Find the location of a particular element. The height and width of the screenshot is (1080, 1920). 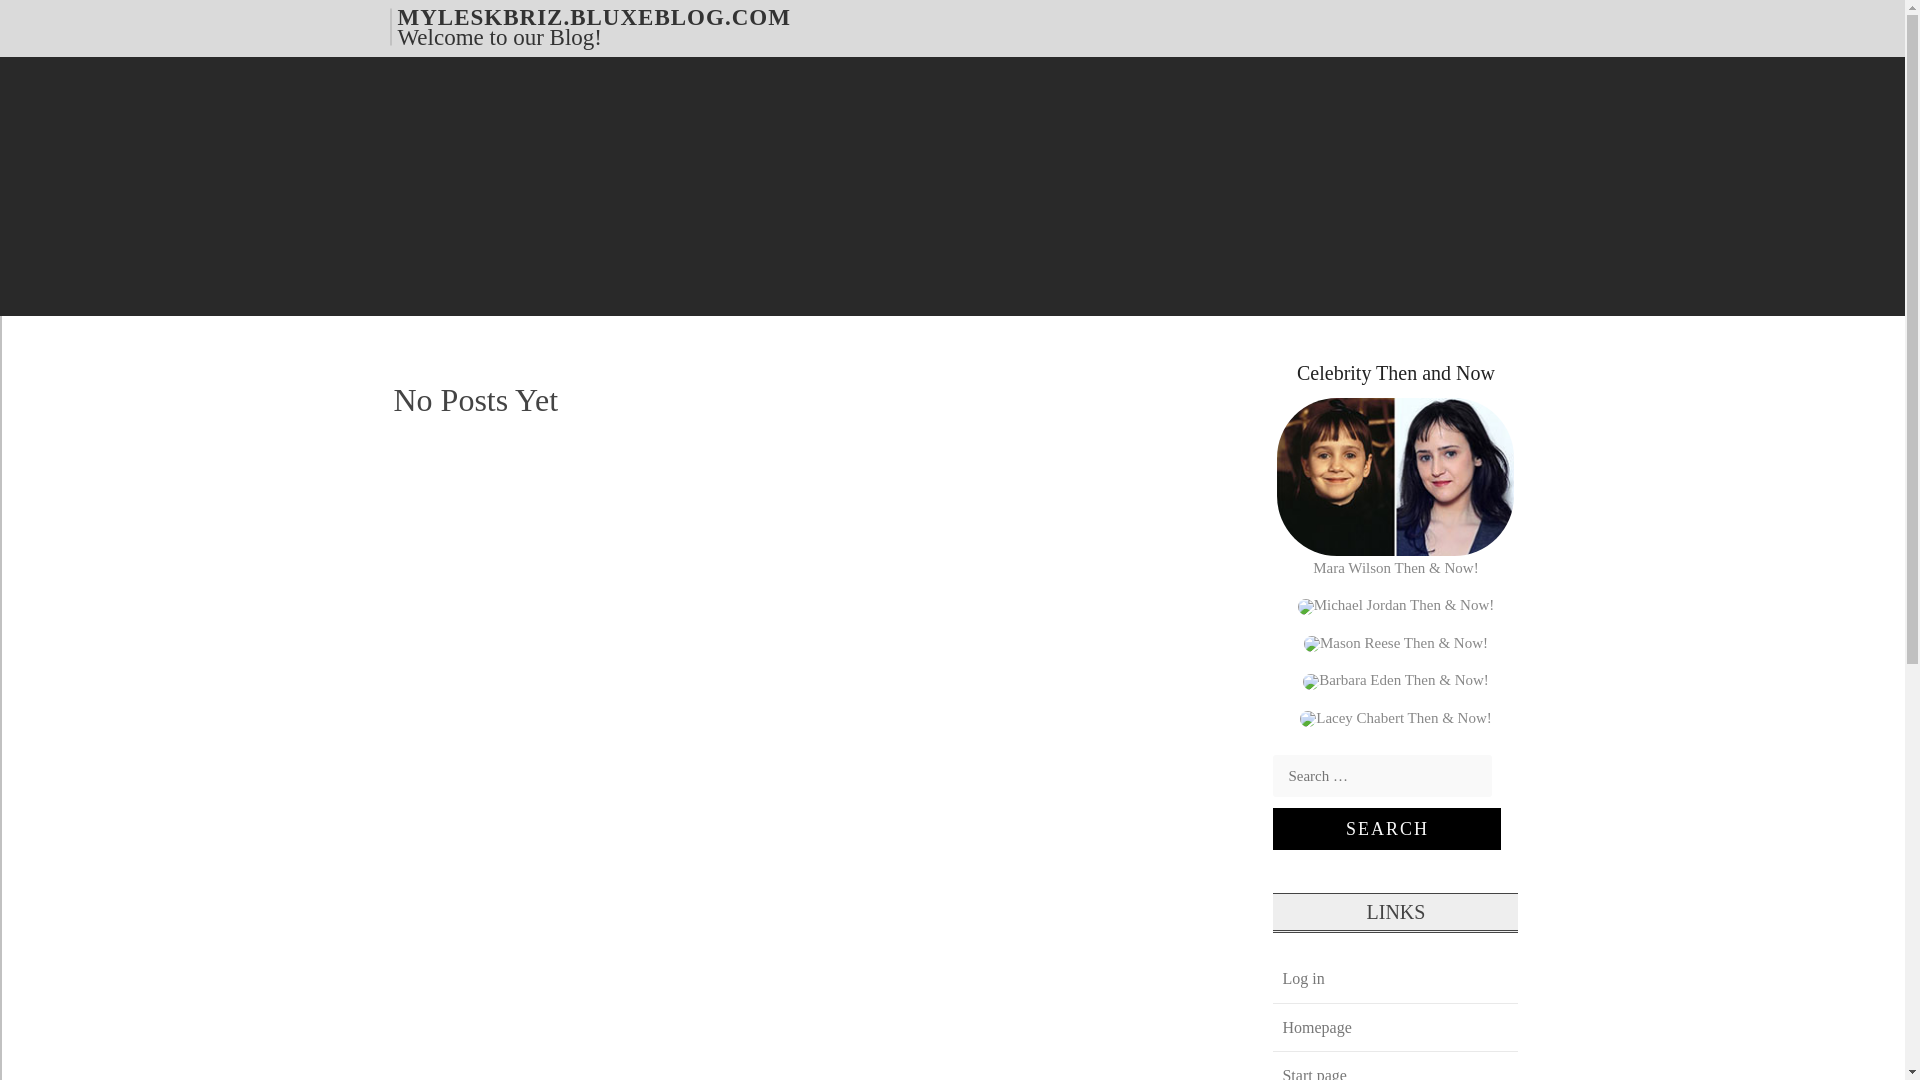

Log in is located at coordinates (1302, 978).